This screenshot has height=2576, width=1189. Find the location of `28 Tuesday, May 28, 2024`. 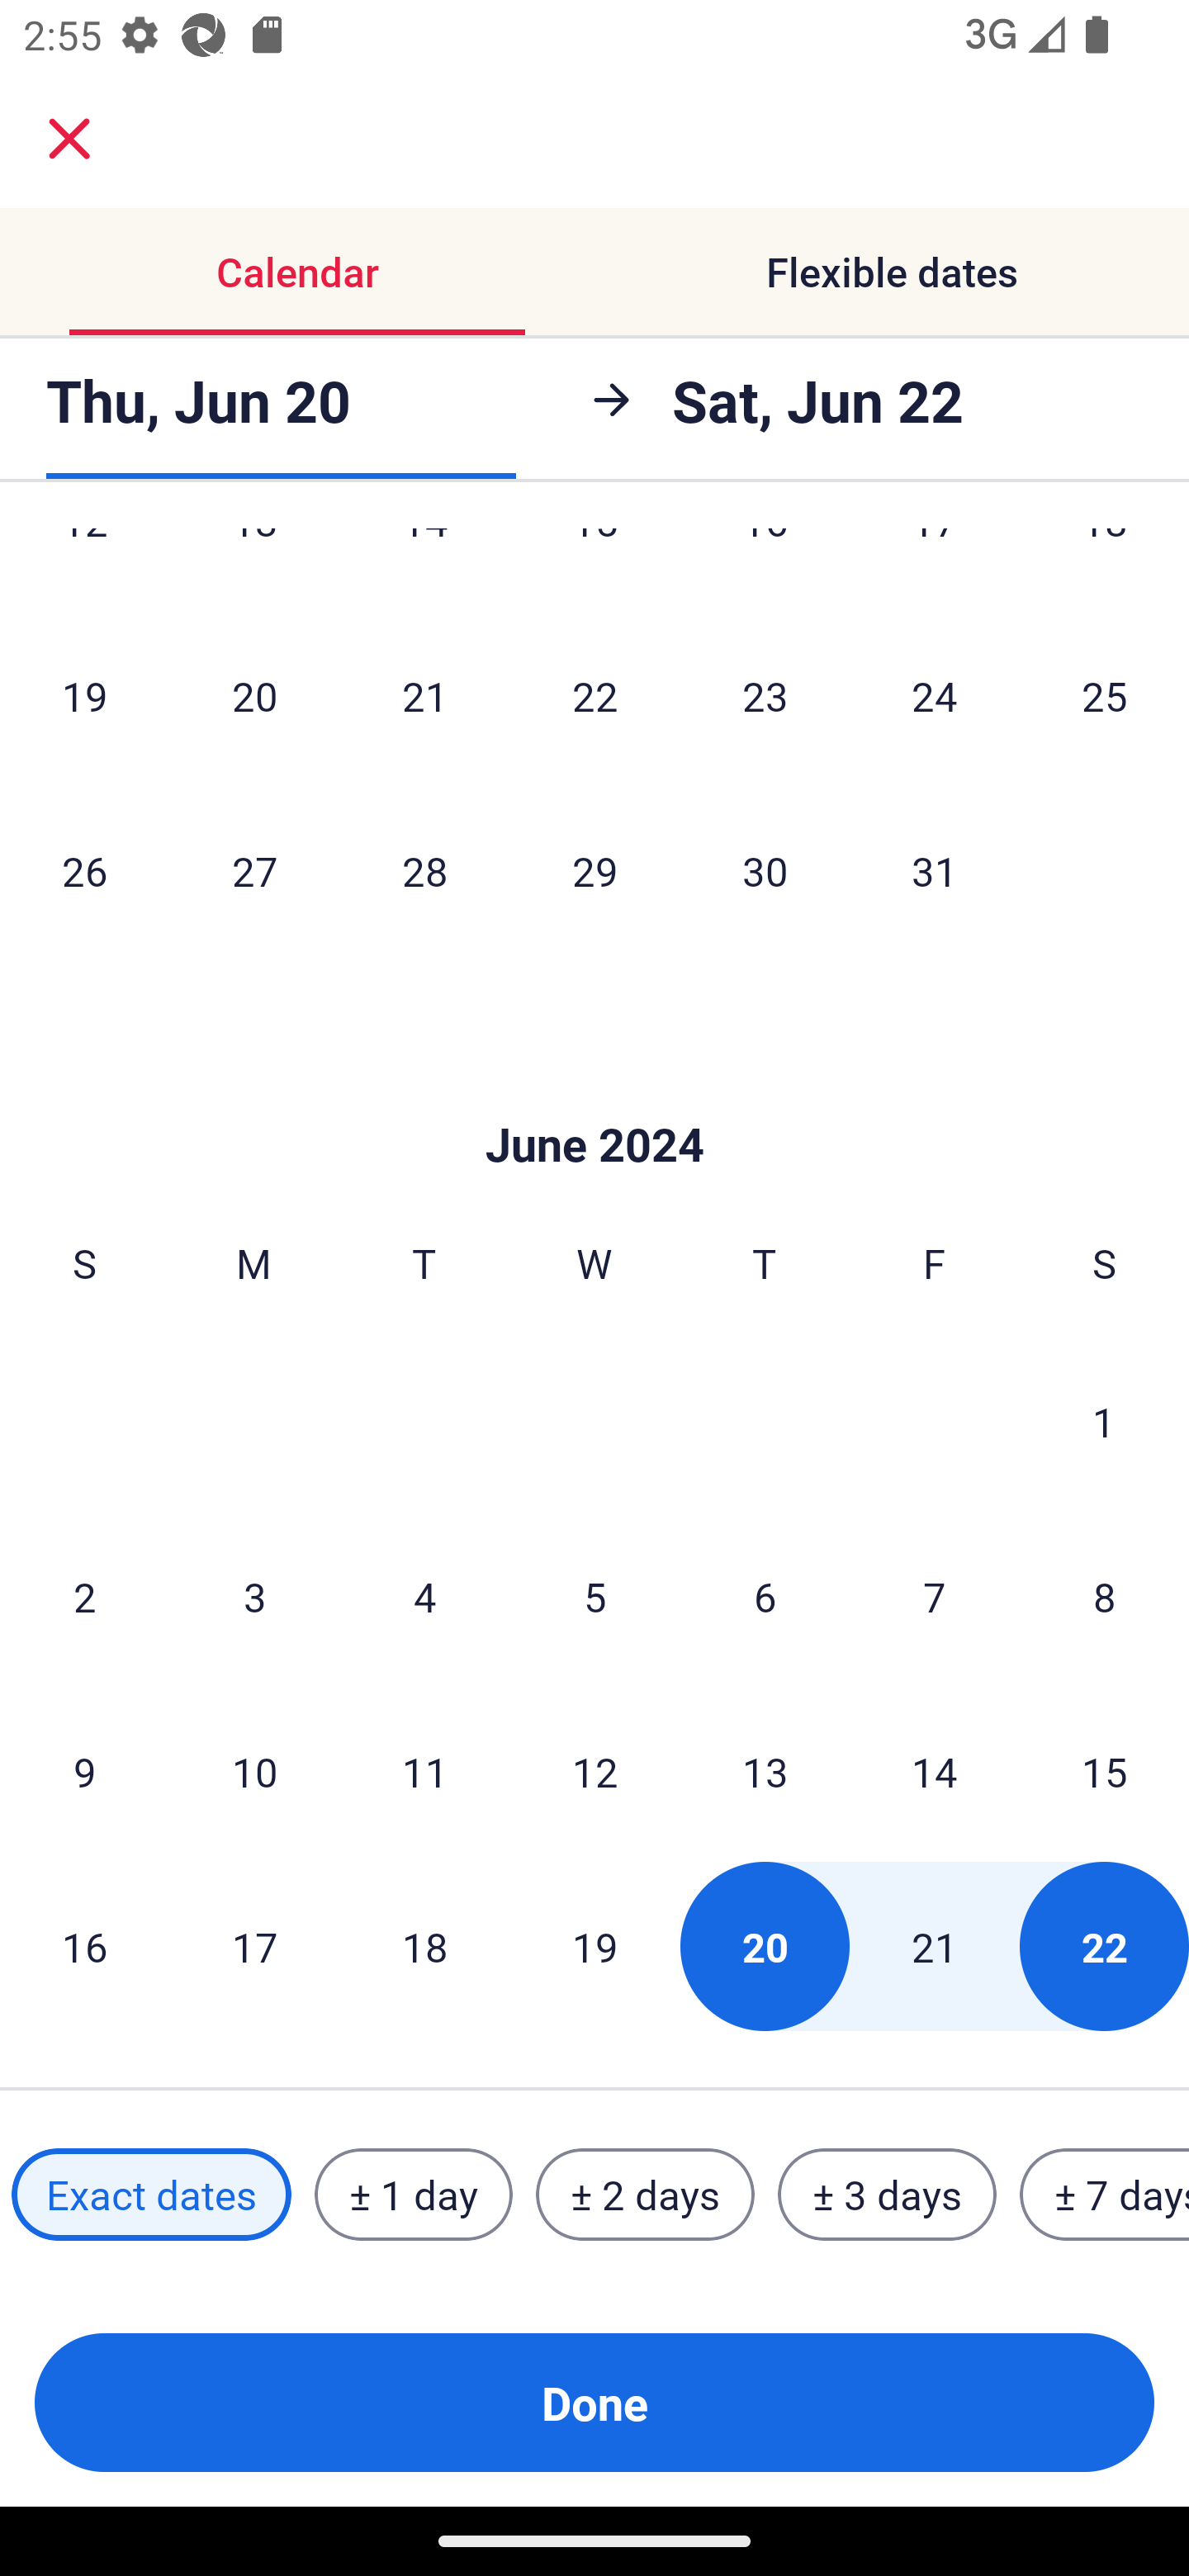

28 Tuesday, May 28, 2024 is located at coordinates (424, 870).